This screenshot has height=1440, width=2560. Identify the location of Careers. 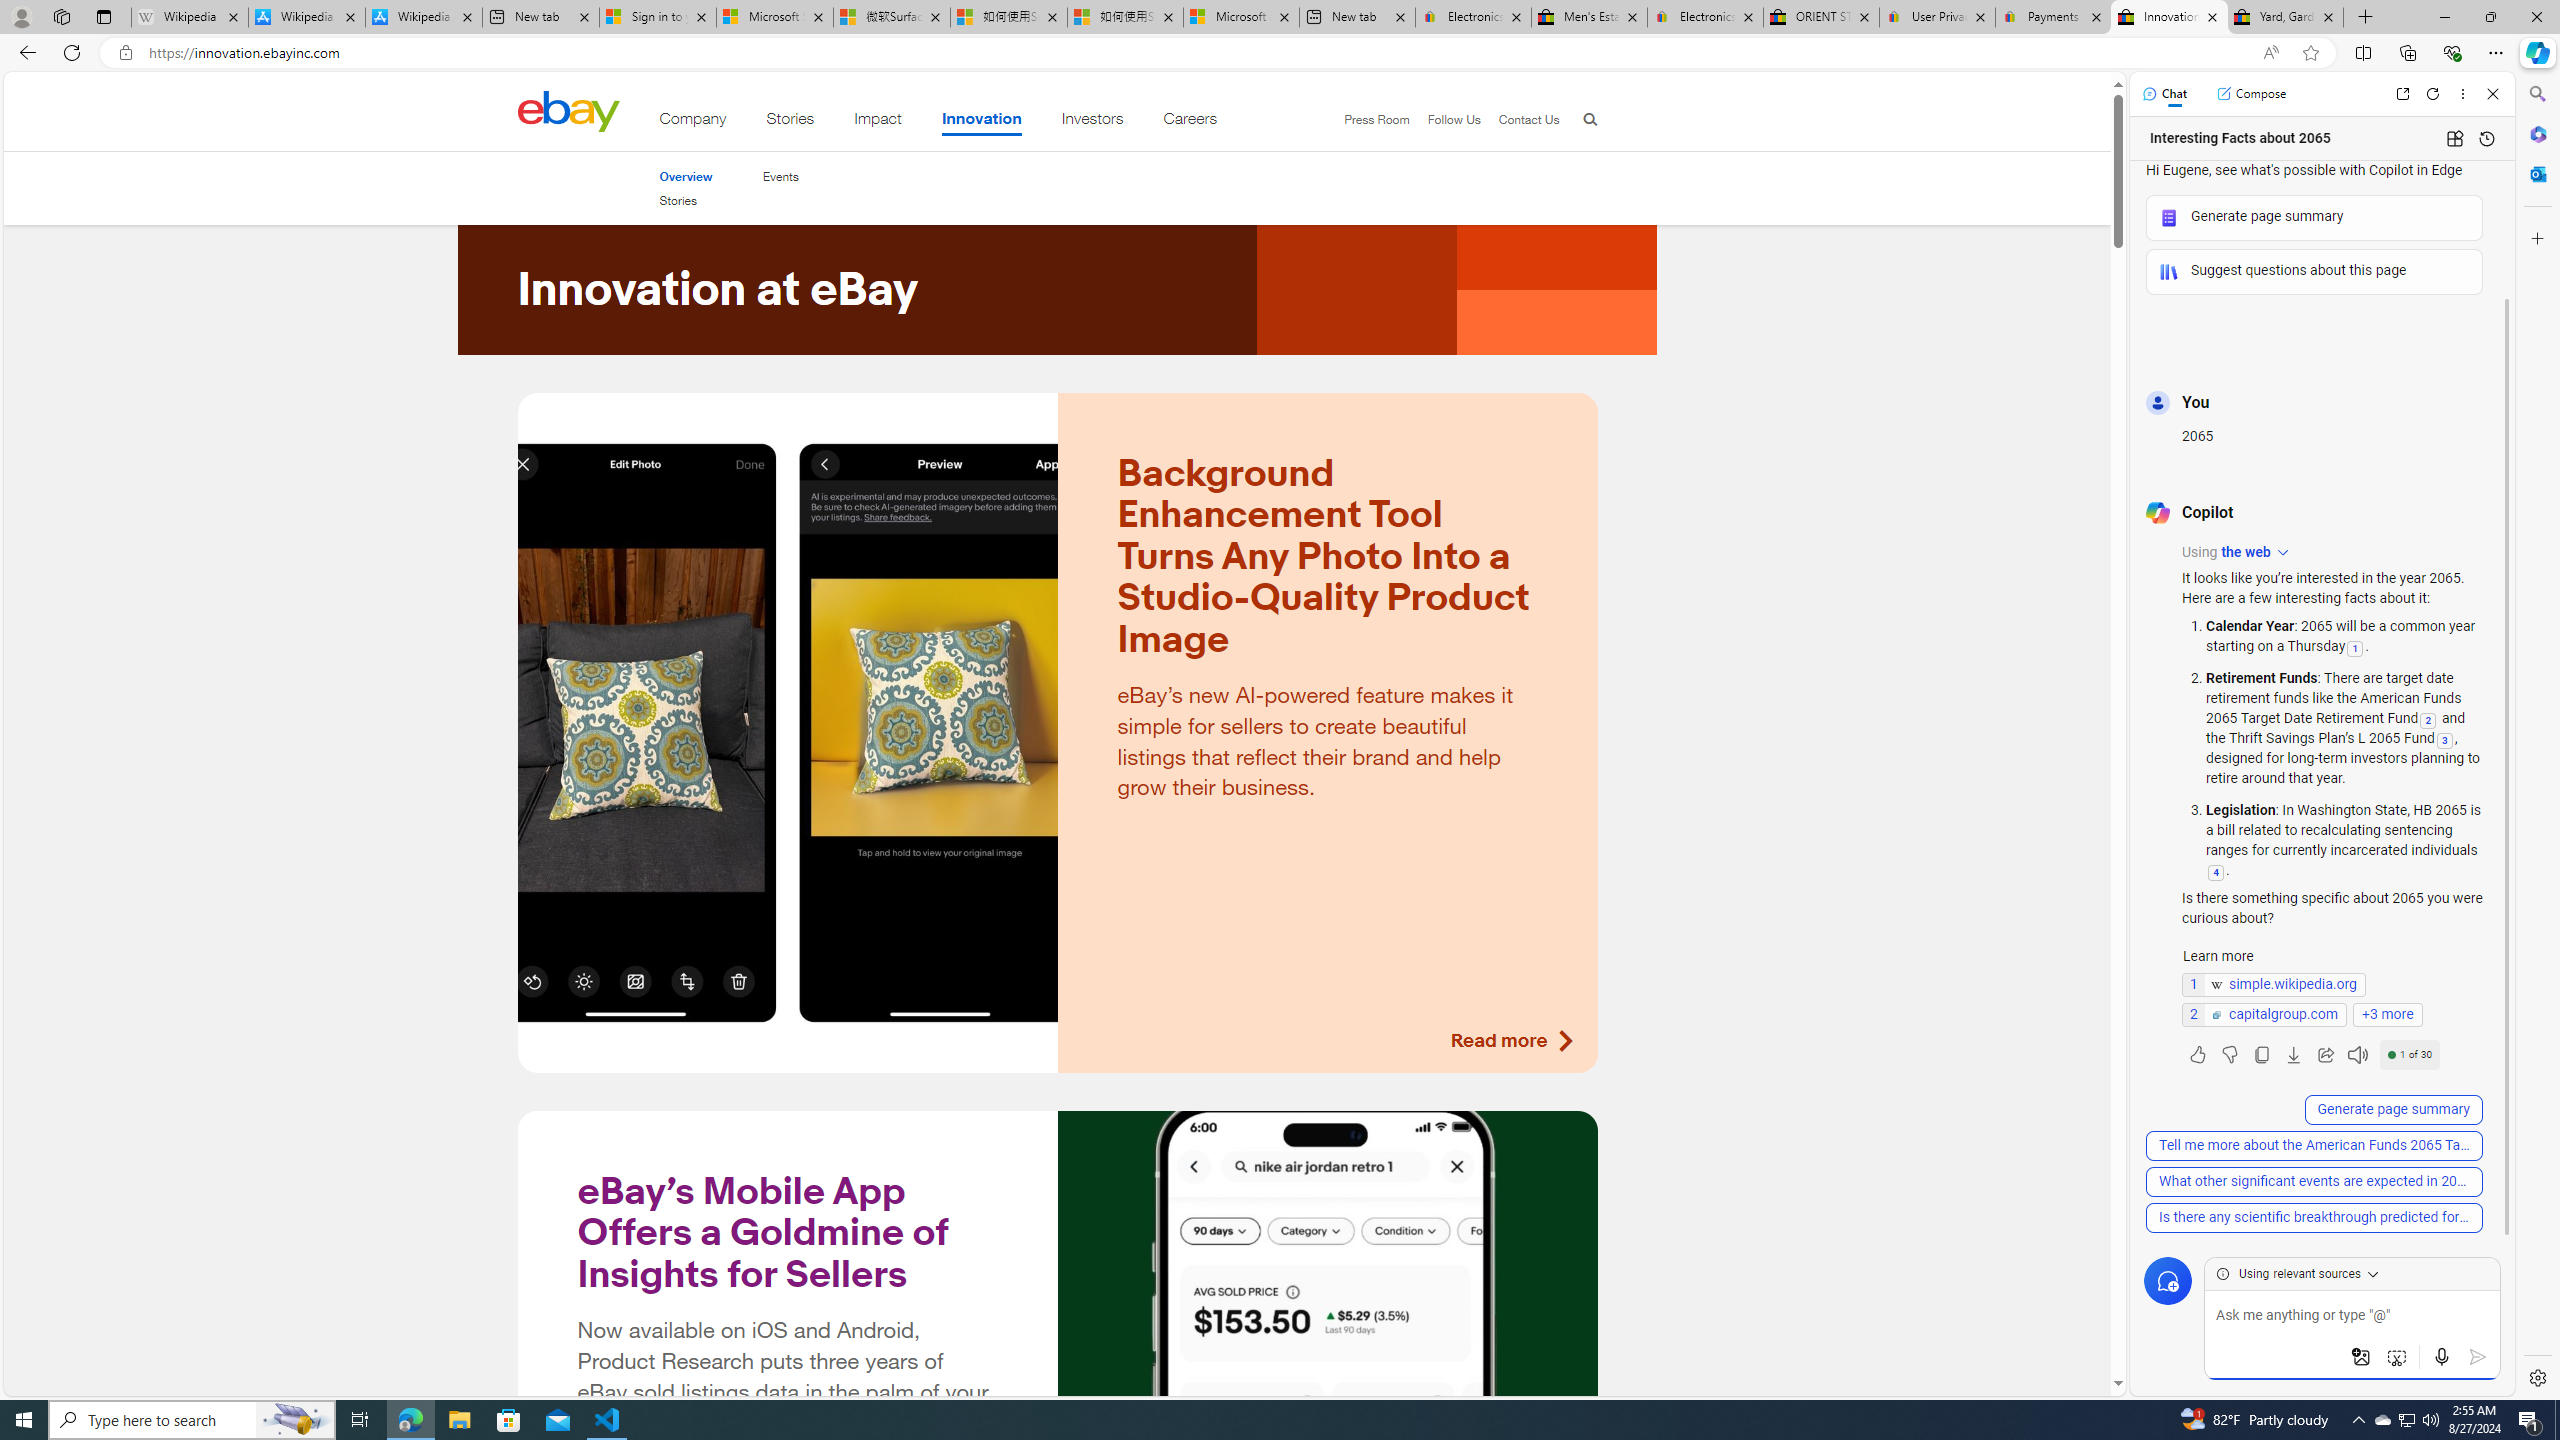
(1190, 122).